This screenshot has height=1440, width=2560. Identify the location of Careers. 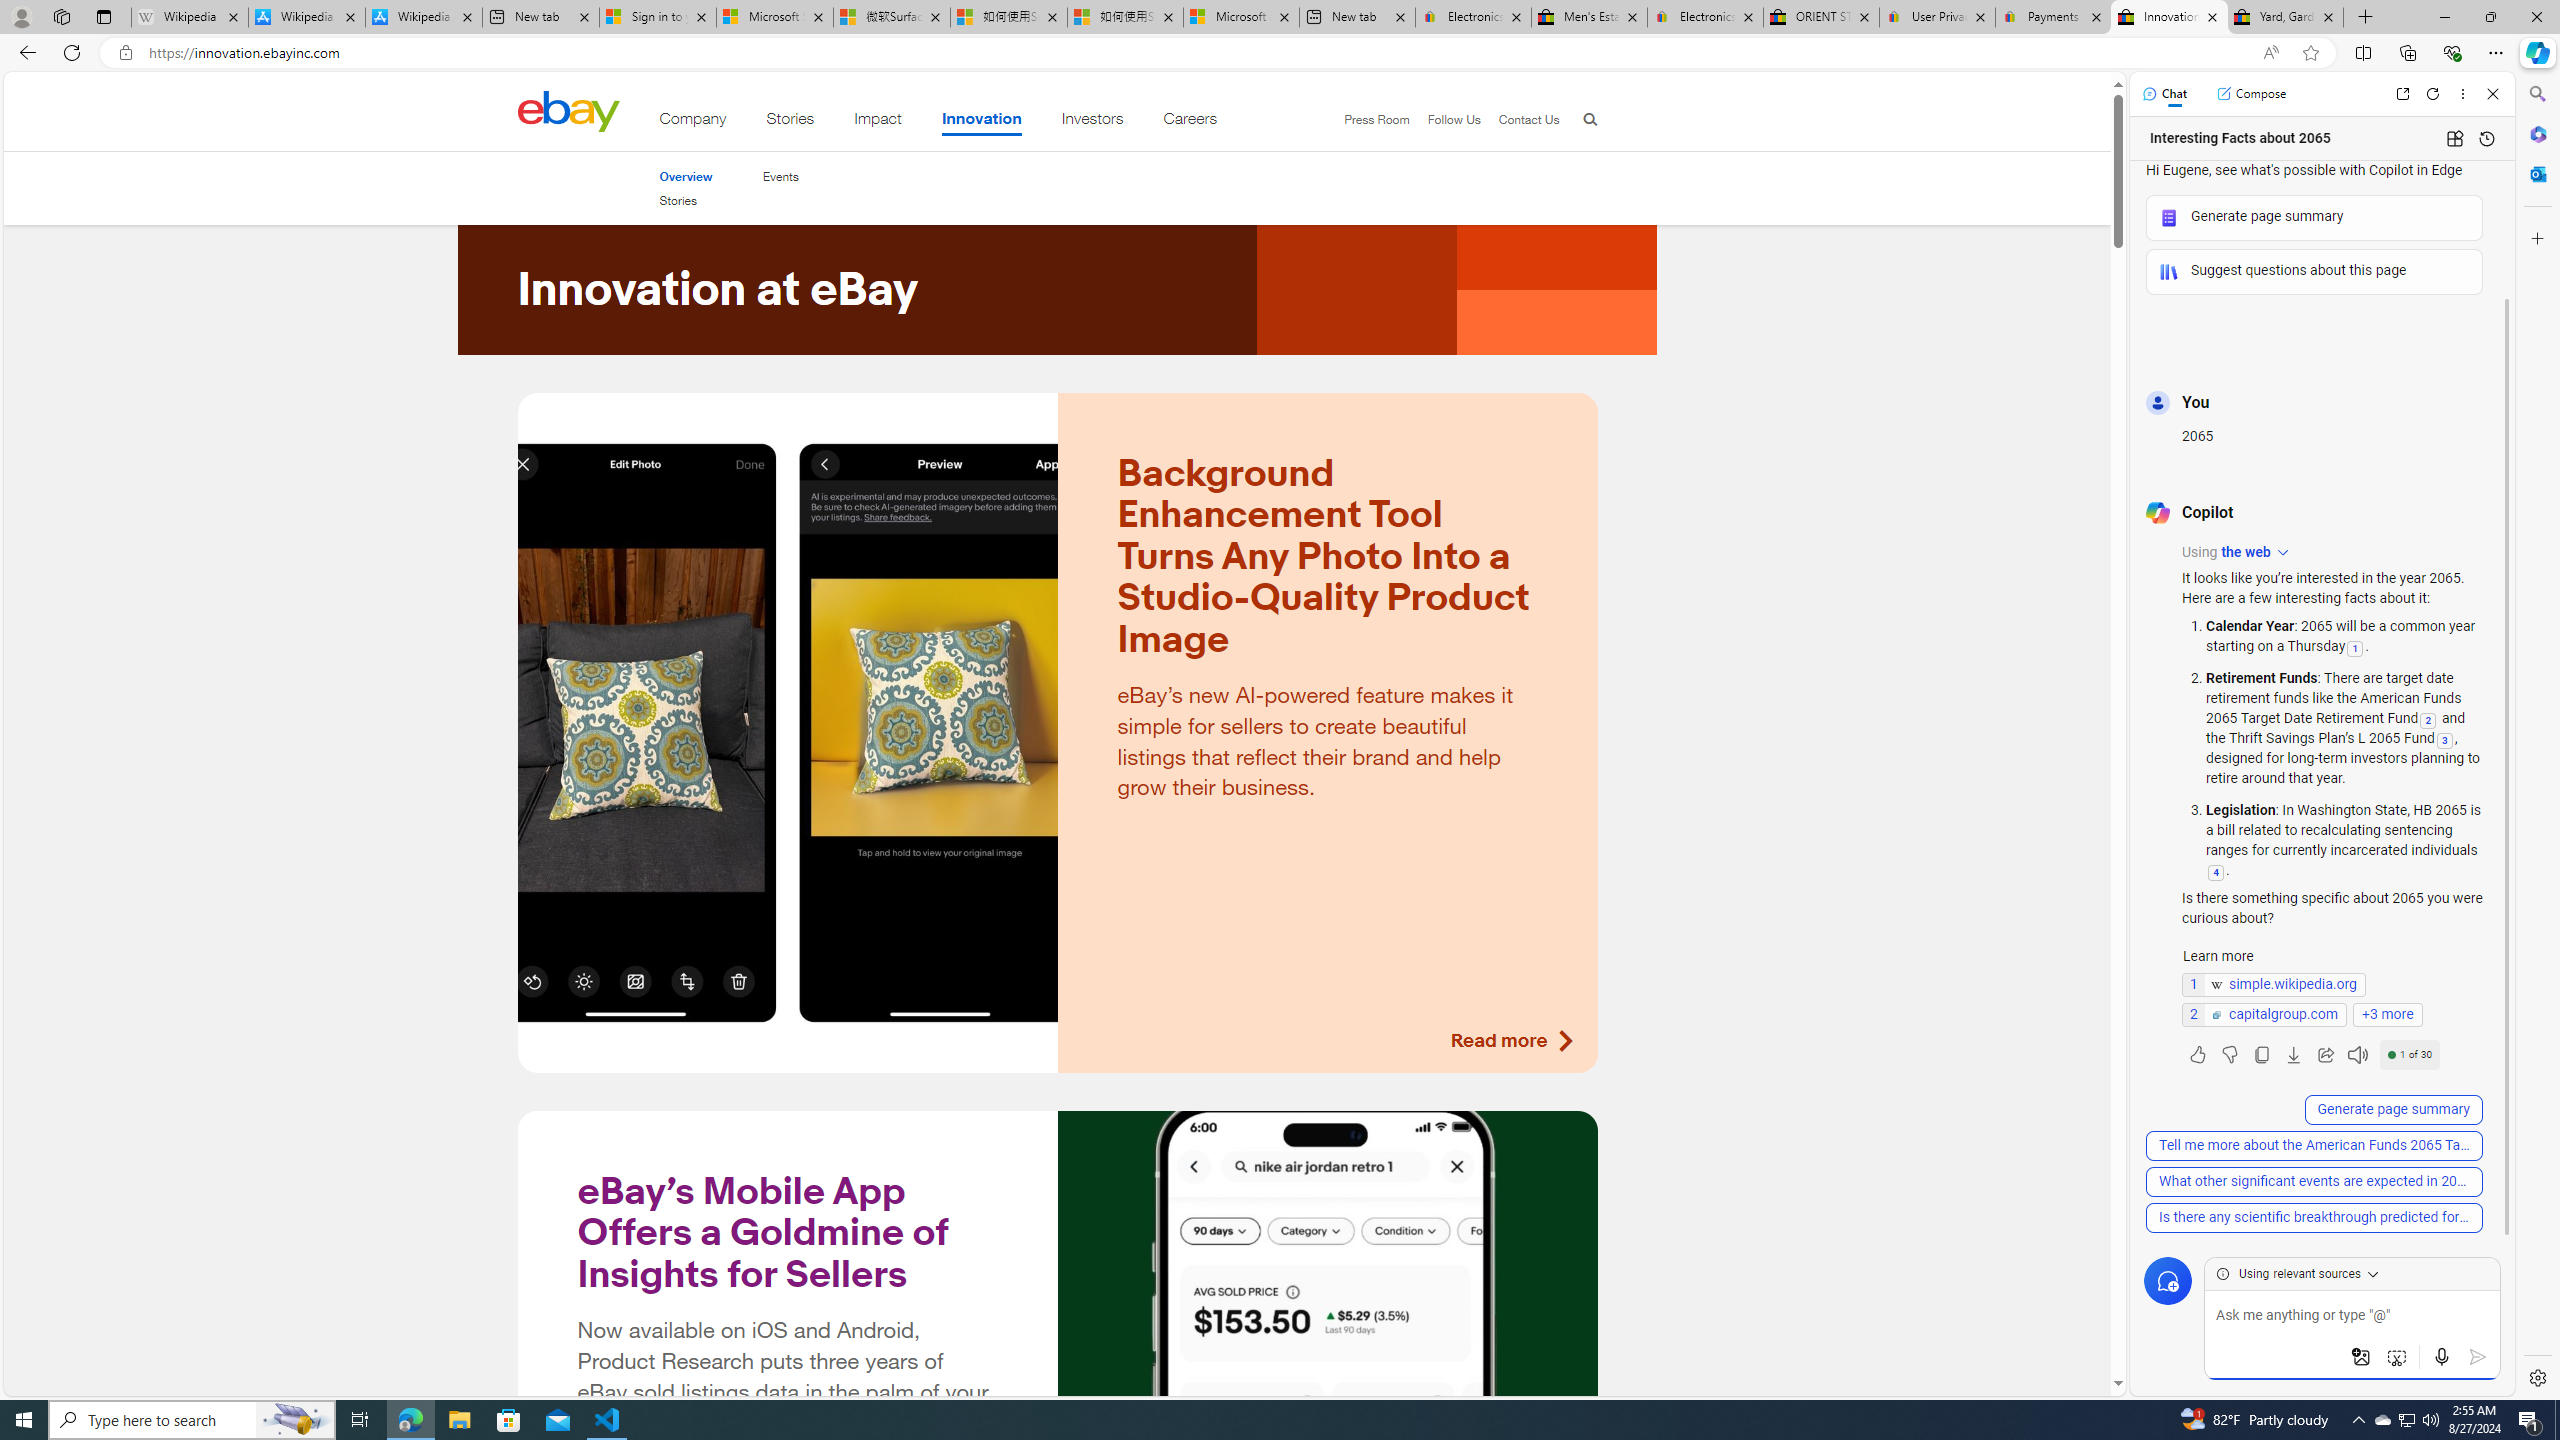
(1190, 122).